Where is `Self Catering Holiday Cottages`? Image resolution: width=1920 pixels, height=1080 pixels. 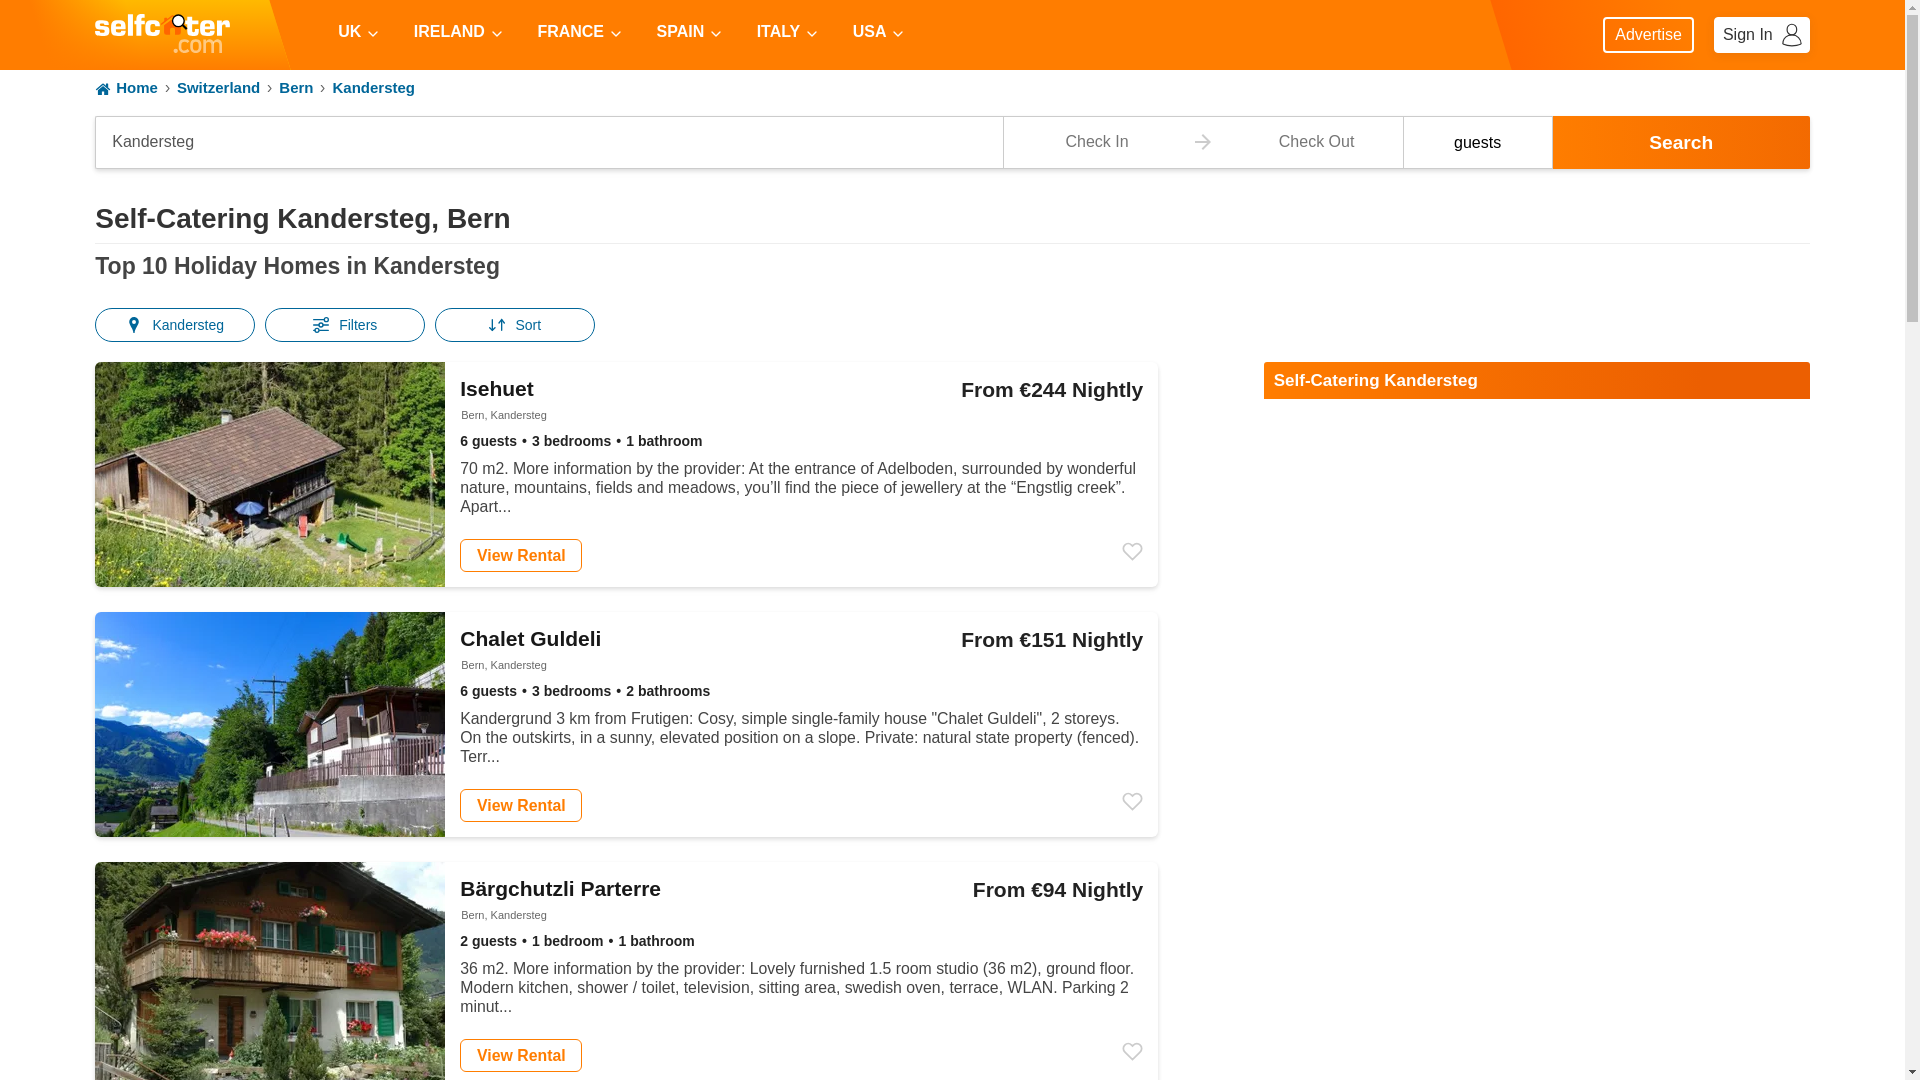
Self Catering Holiday Cottages is located at coordinates (952, 88).